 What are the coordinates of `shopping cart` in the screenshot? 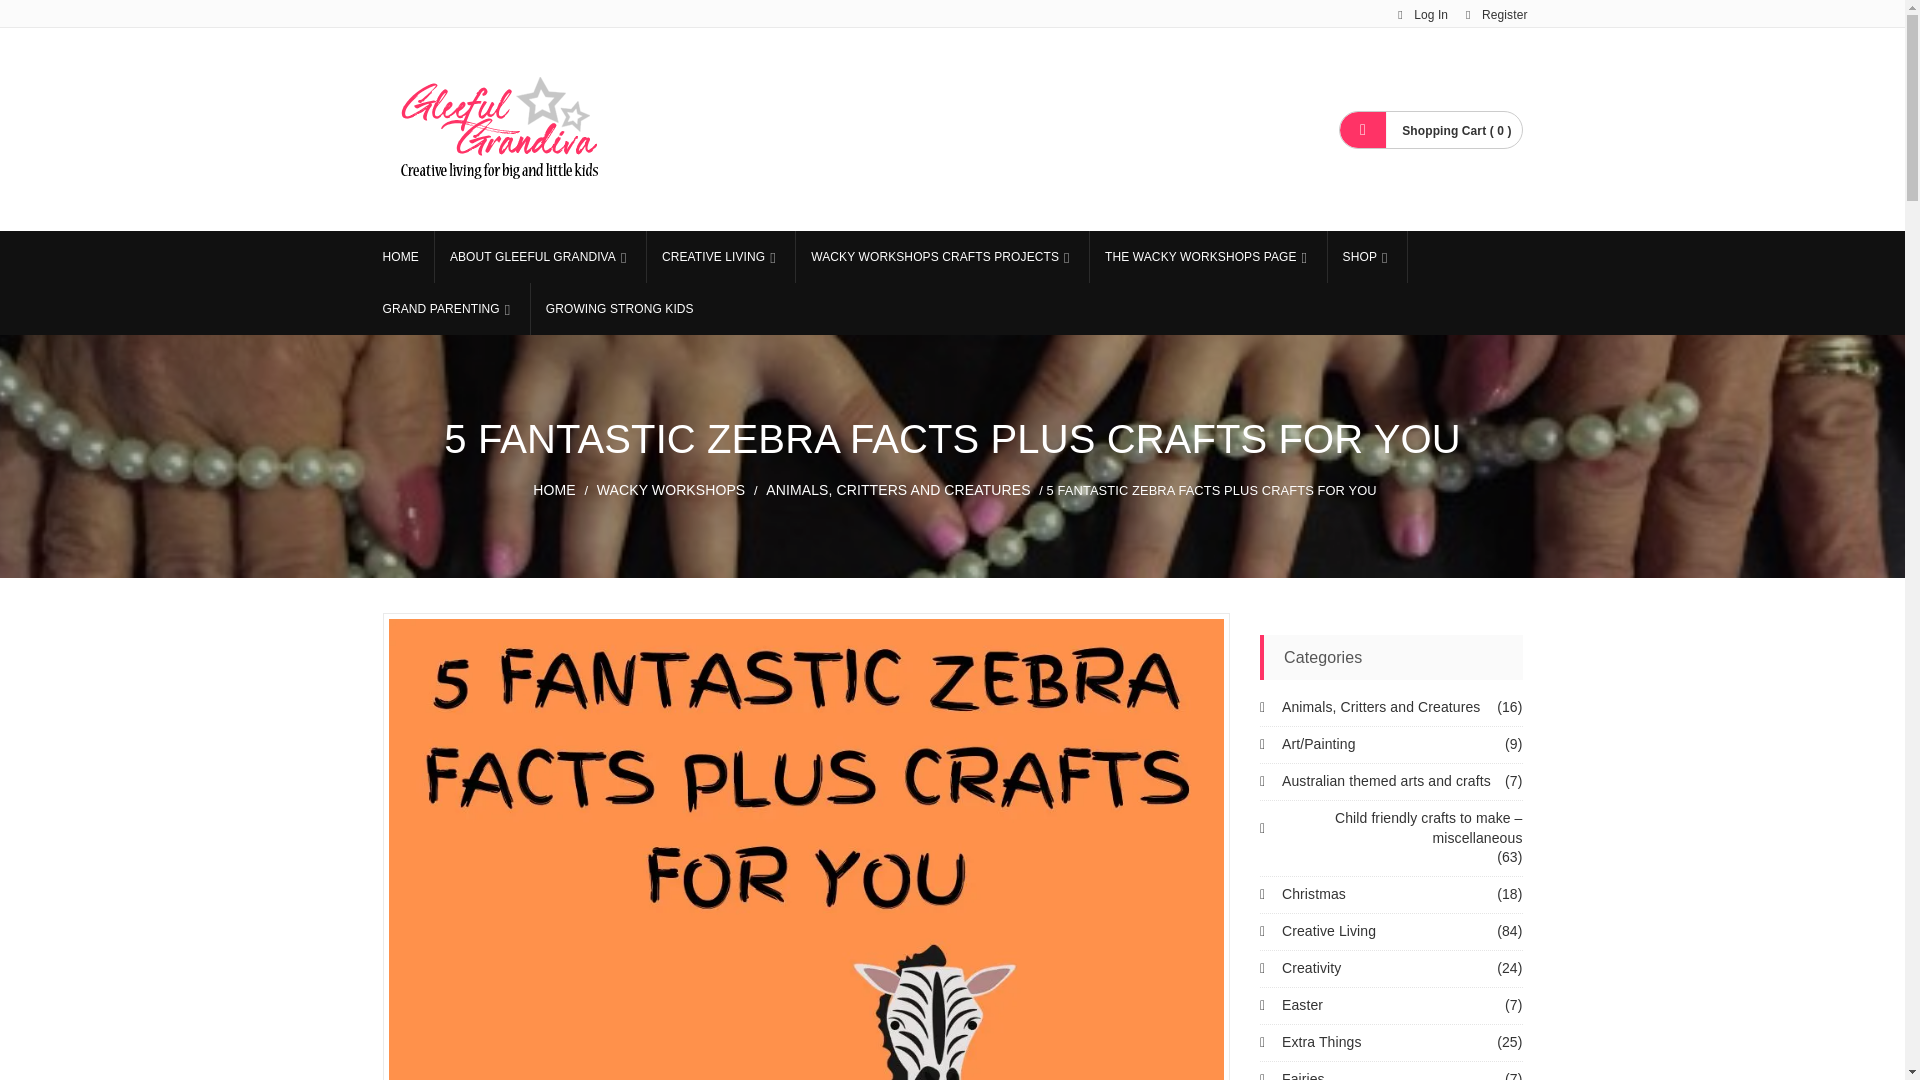 It's located at (1430, 128).